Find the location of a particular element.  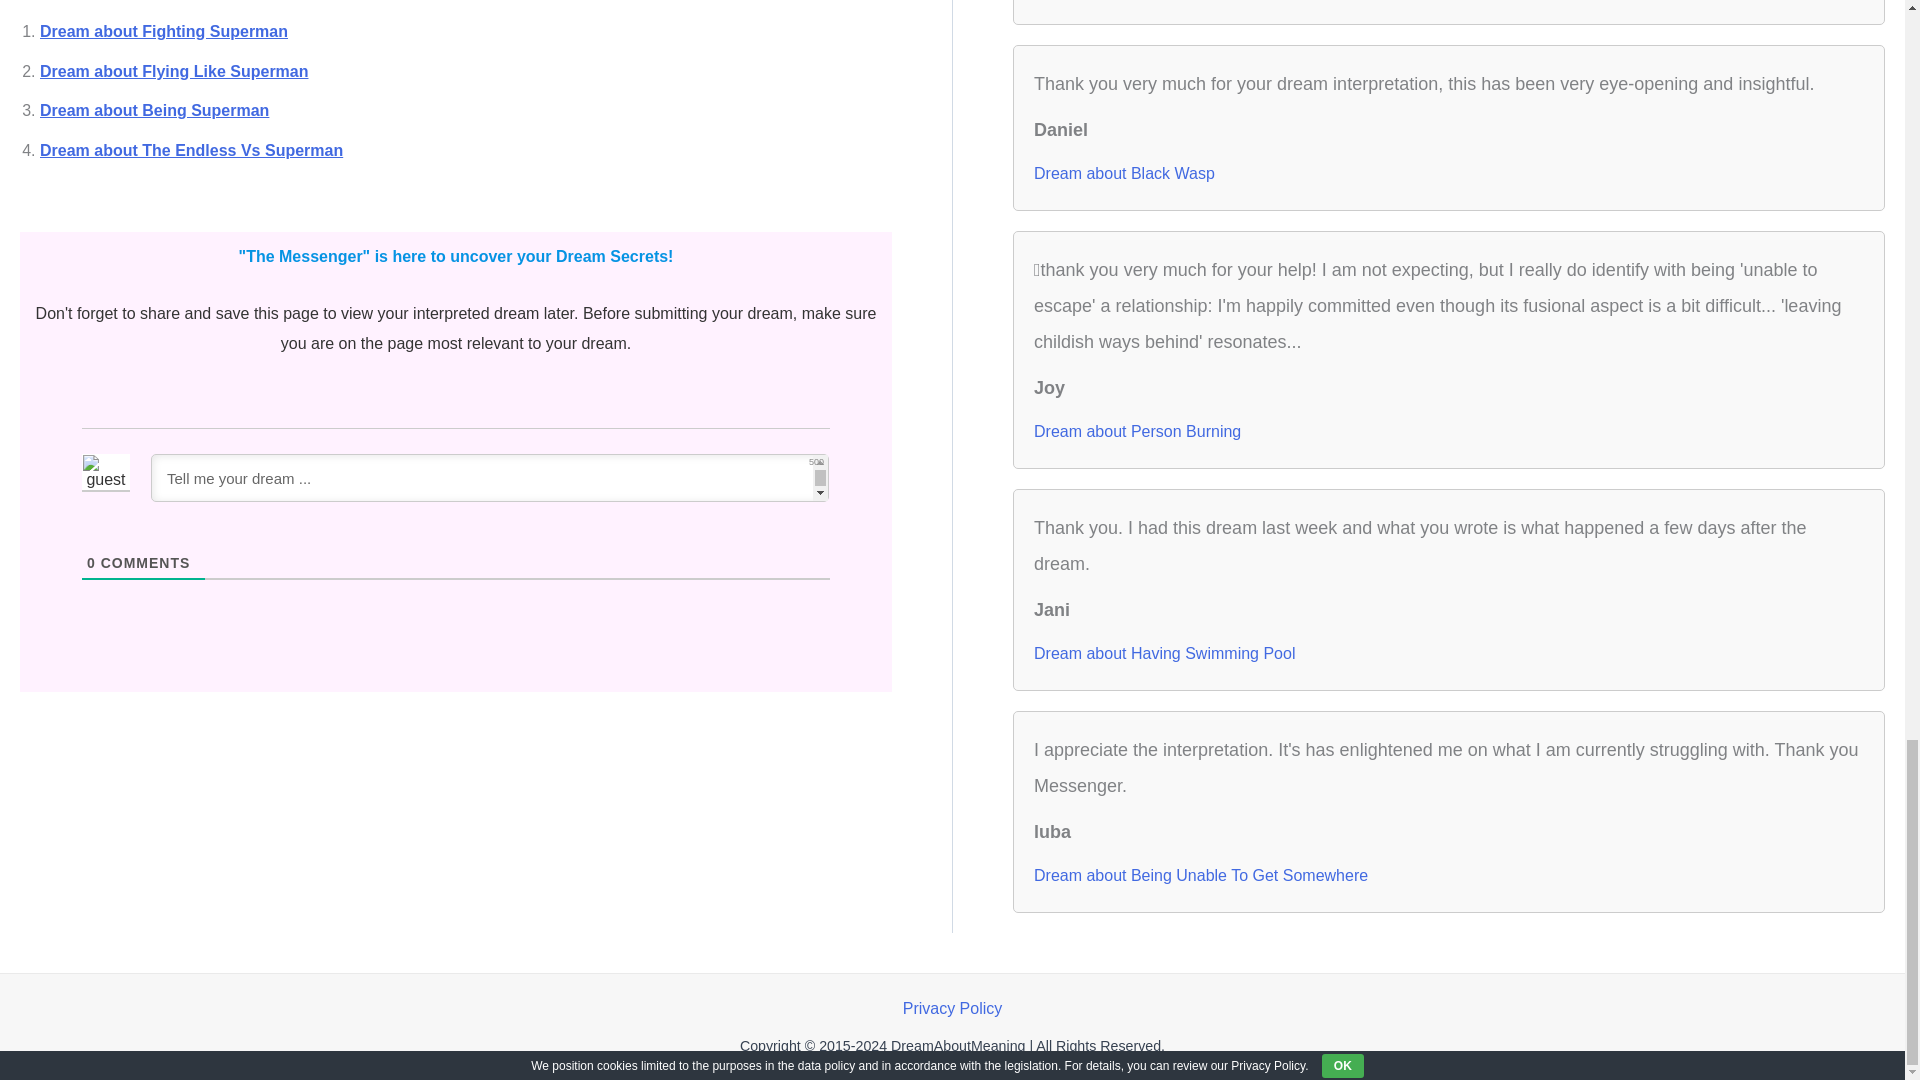

Dream about Flying Like Superman is located at coordinates (174, 70).